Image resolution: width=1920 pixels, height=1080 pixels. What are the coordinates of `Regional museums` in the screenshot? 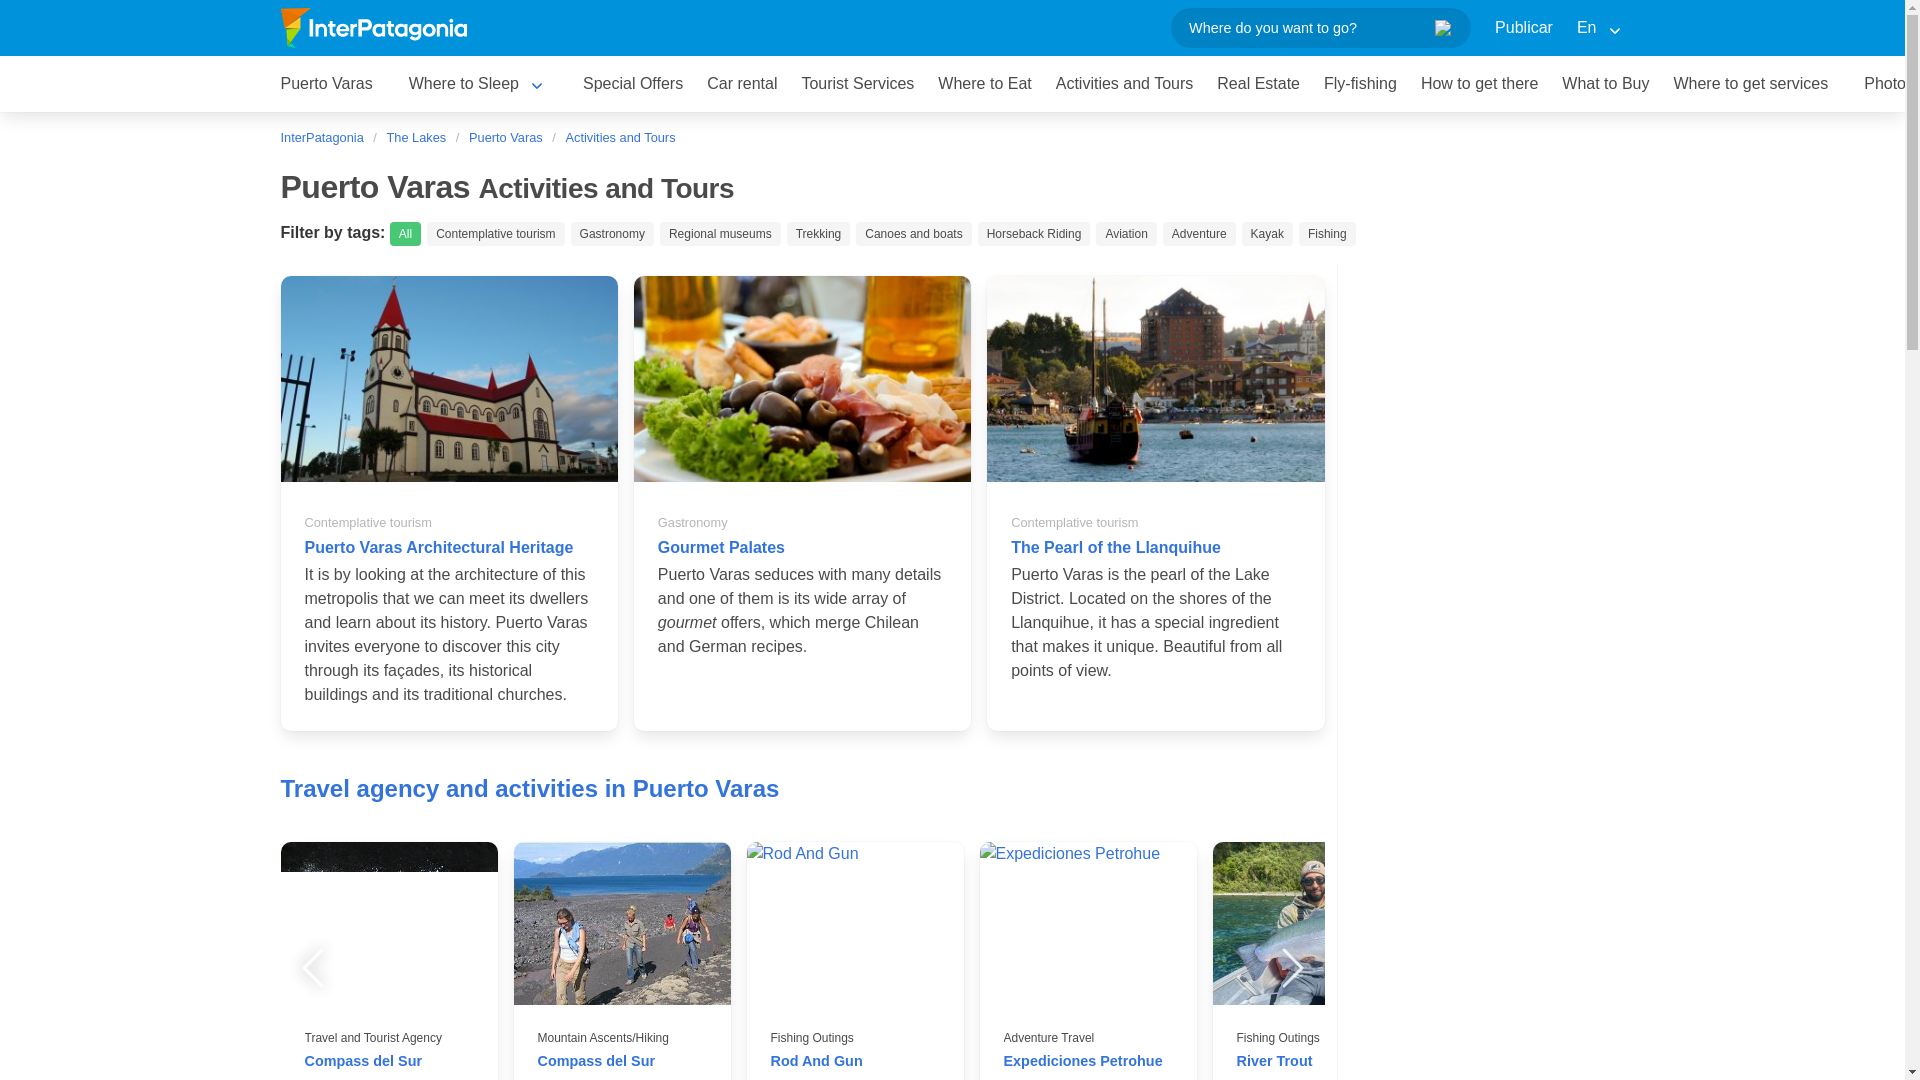 It's located at (720, 234).